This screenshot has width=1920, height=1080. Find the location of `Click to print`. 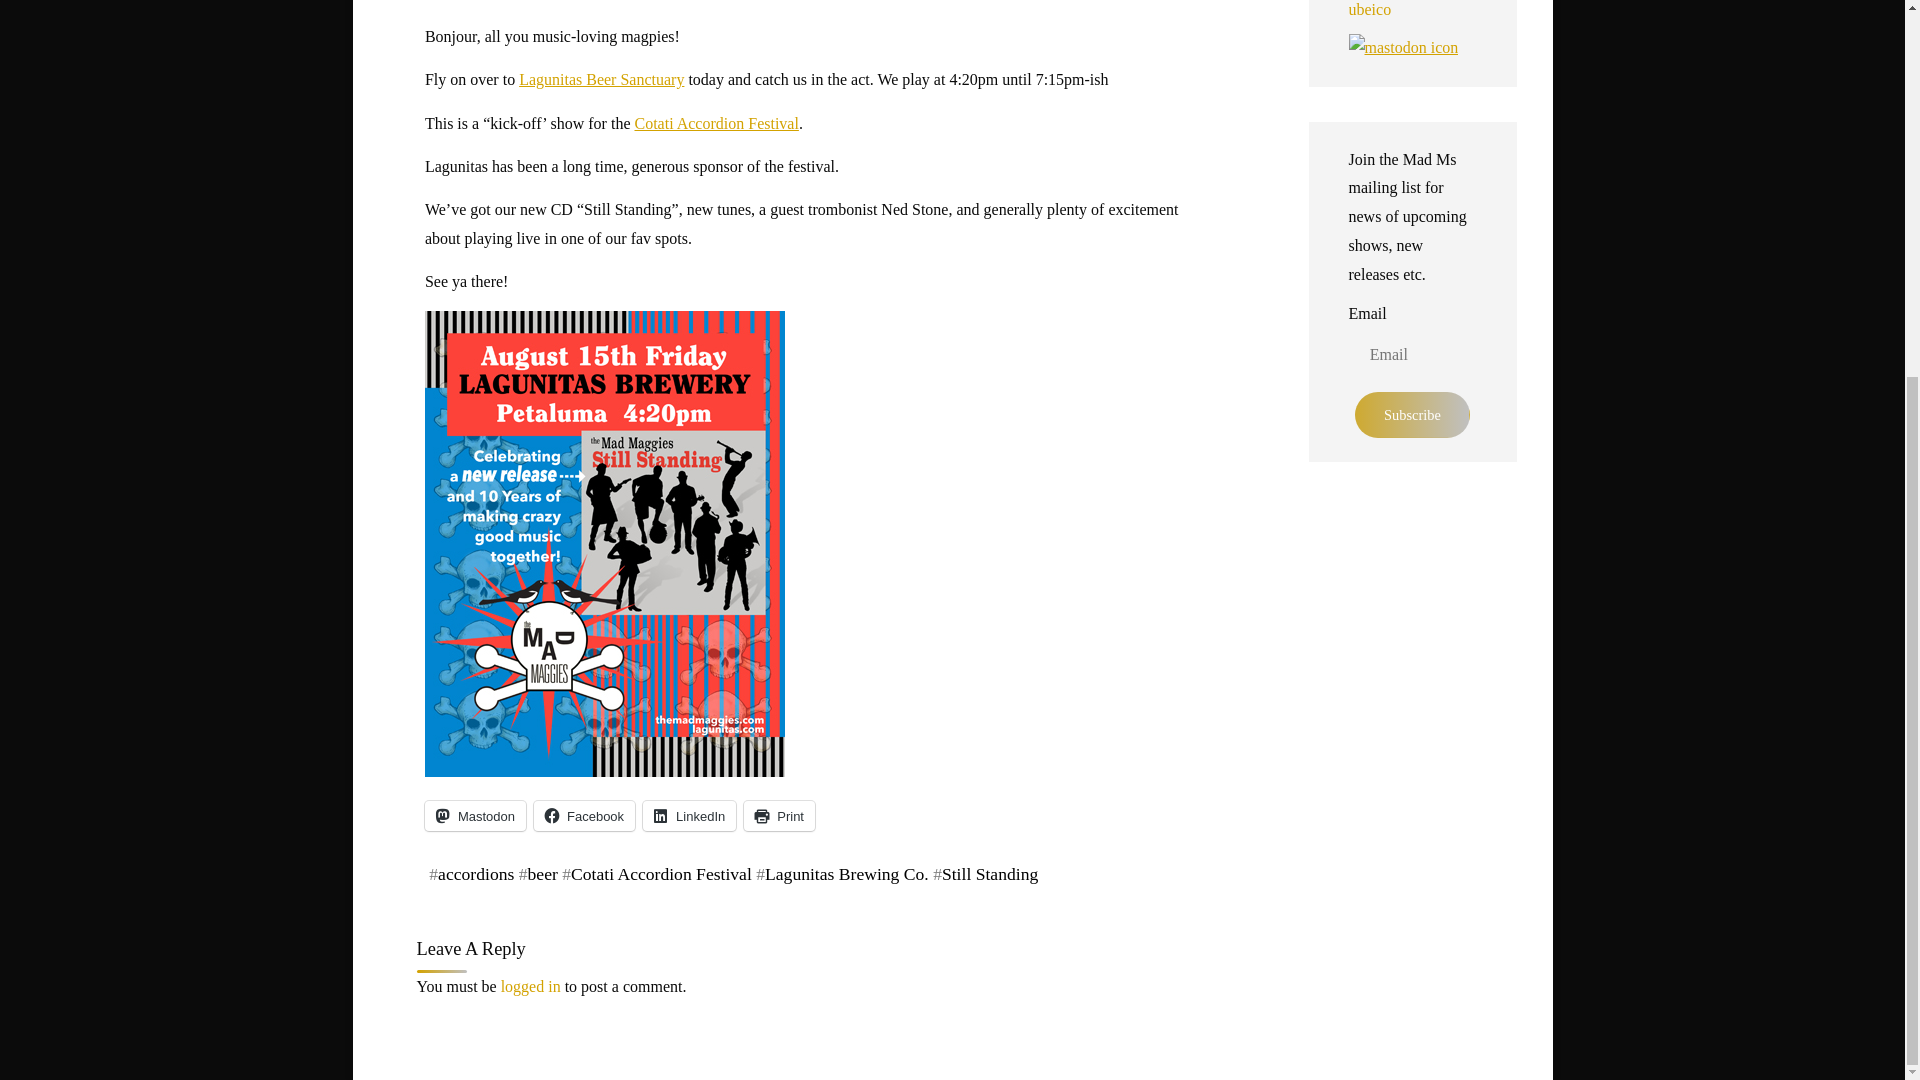

Click to print is located at coordinates (779, 816).